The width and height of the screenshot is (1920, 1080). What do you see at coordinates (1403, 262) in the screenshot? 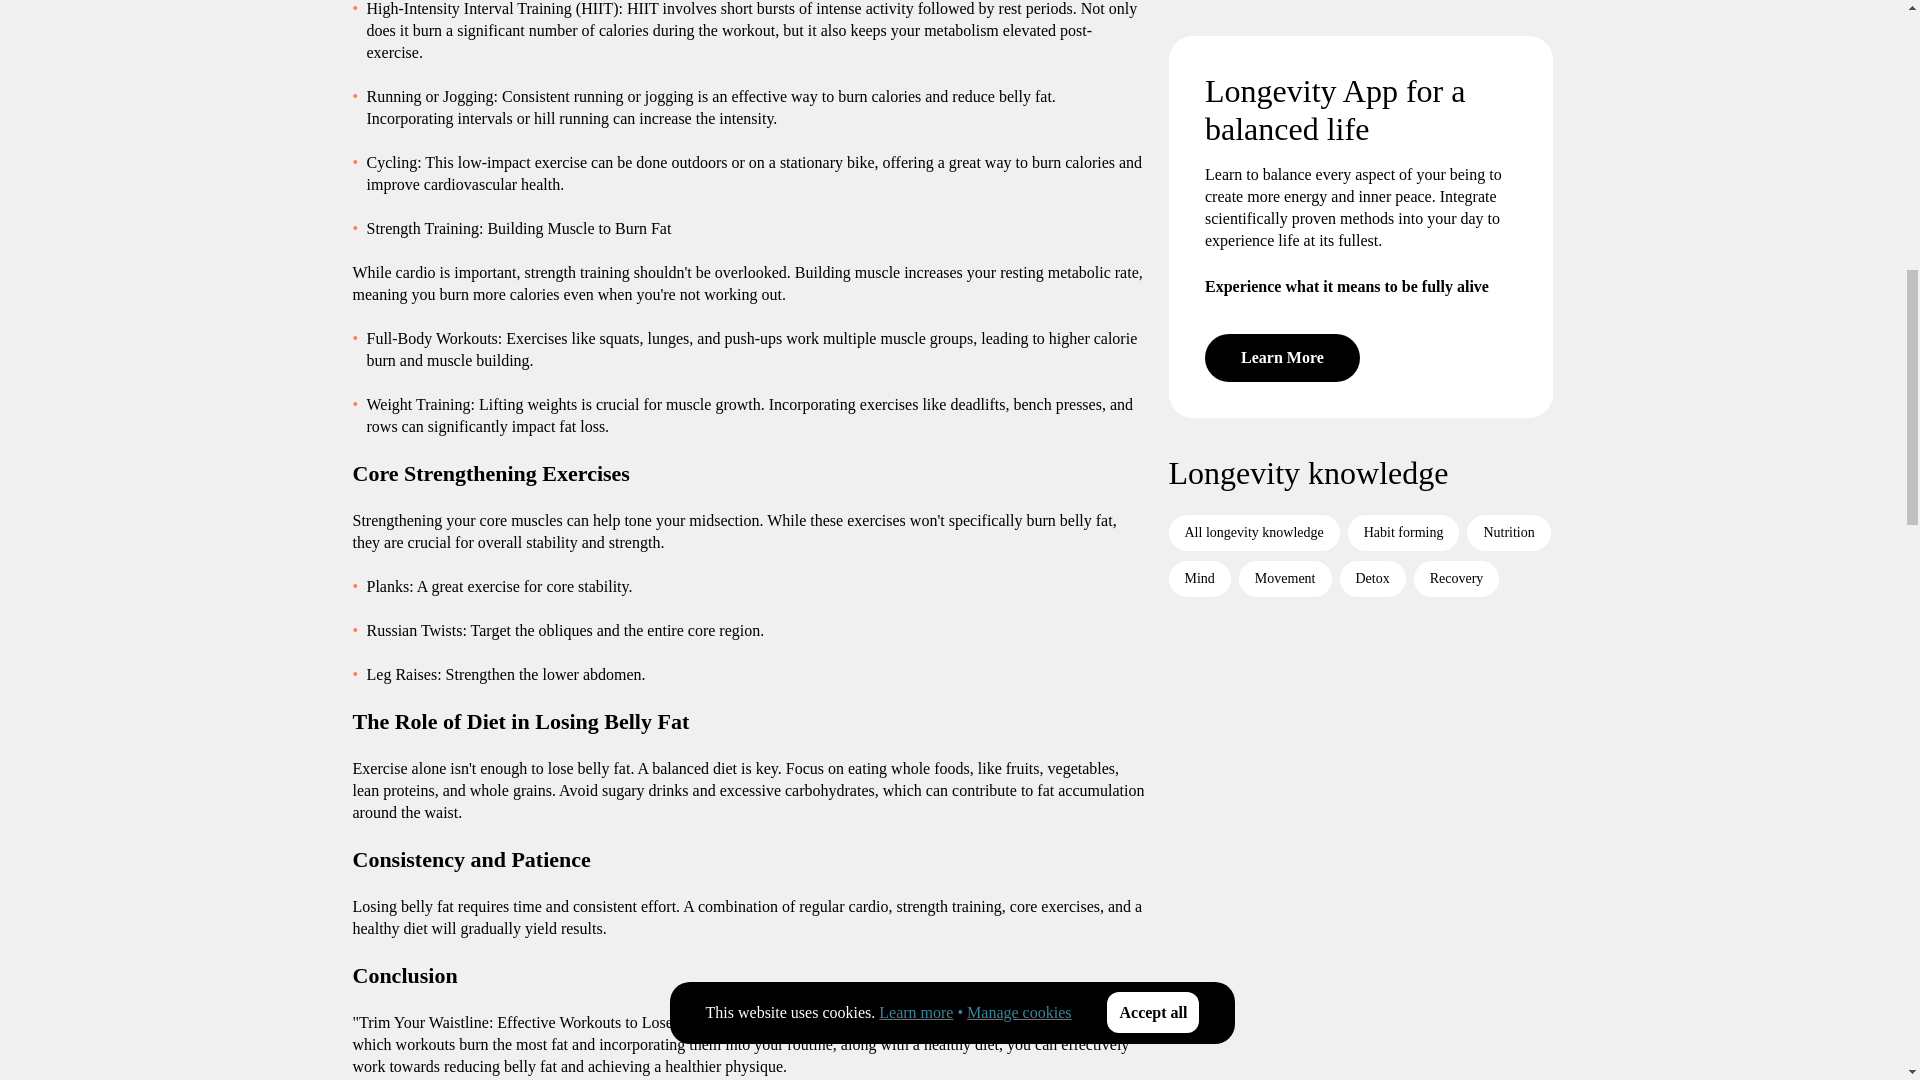
I see `Habit forming` at bounding box center [1403, 262].